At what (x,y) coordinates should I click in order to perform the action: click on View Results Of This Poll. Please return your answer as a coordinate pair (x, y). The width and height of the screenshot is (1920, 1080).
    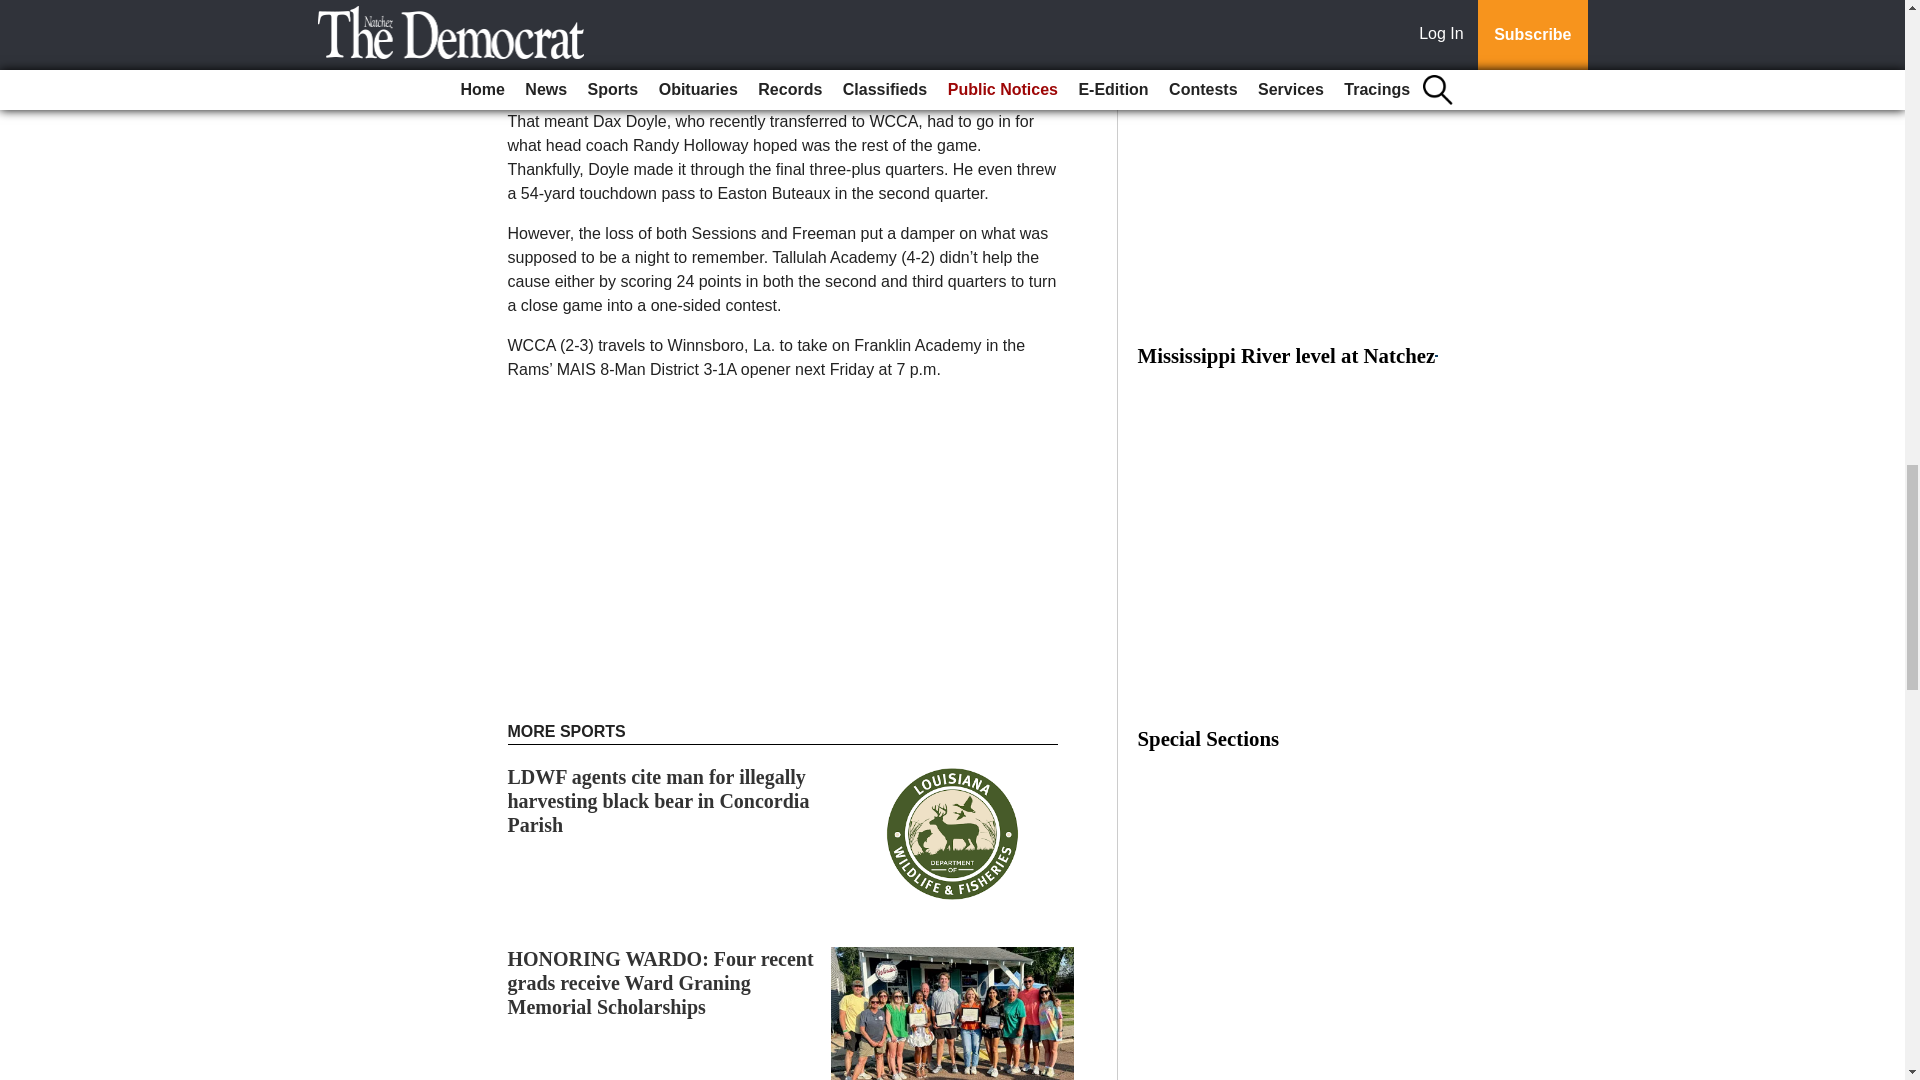
    Looking at the image, I should click on (1287, 4).